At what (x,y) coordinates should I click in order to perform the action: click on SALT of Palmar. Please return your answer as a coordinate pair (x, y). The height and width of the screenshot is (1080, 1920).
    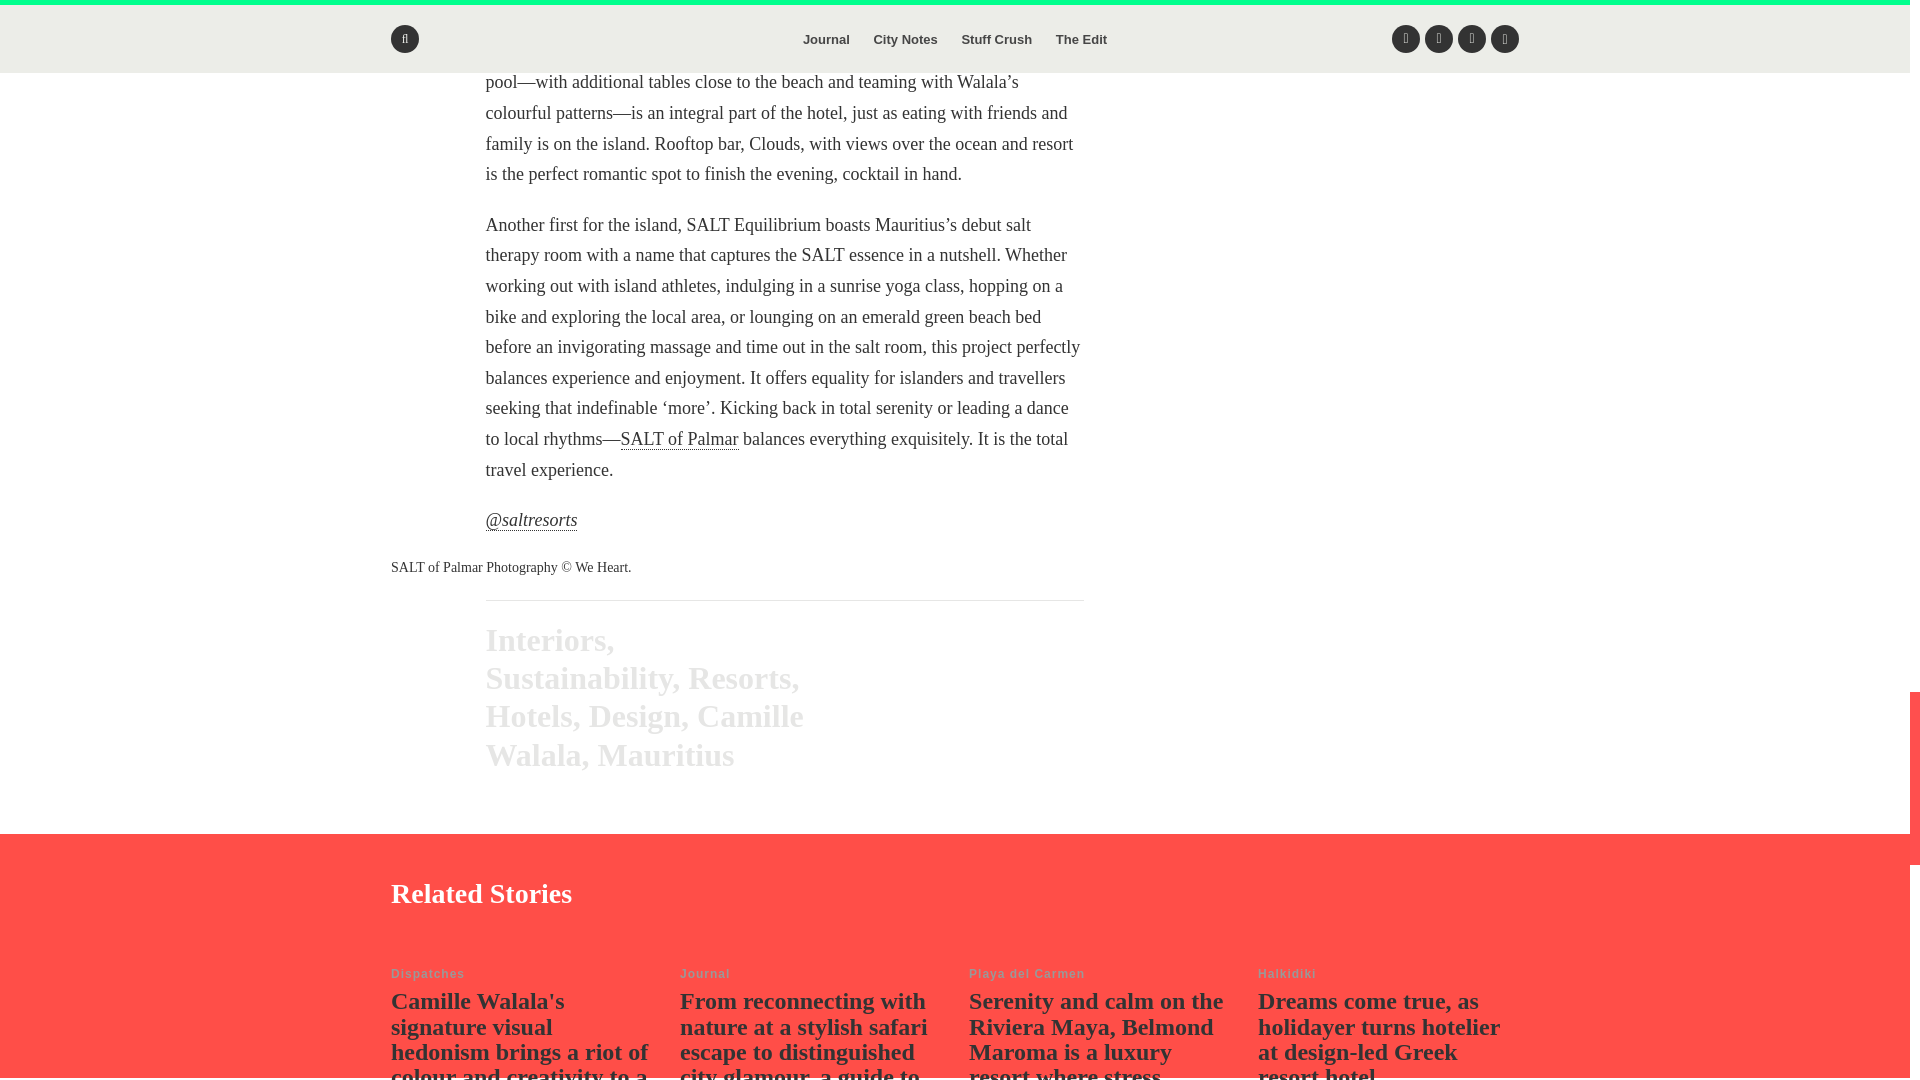
    Looking at the image, I should click on (680, 439).